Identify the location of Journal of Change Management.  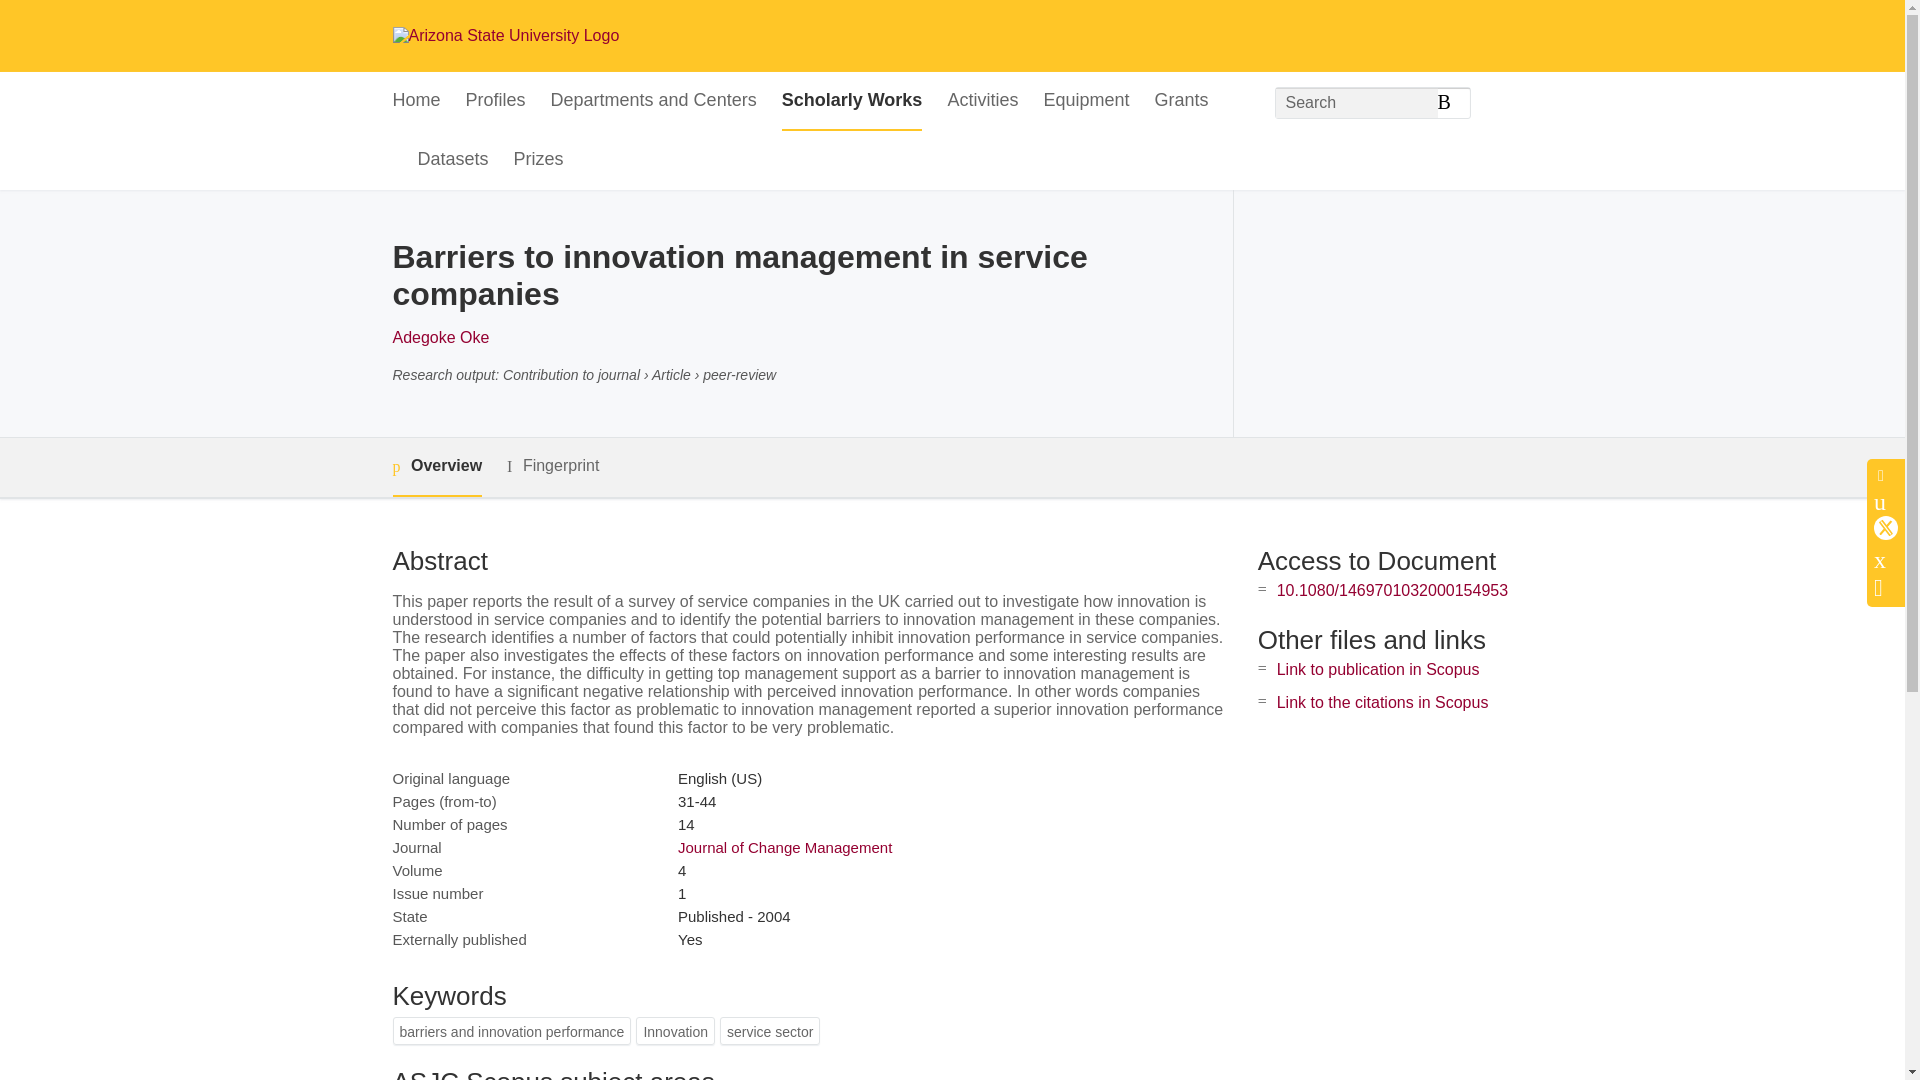
(784, 848).